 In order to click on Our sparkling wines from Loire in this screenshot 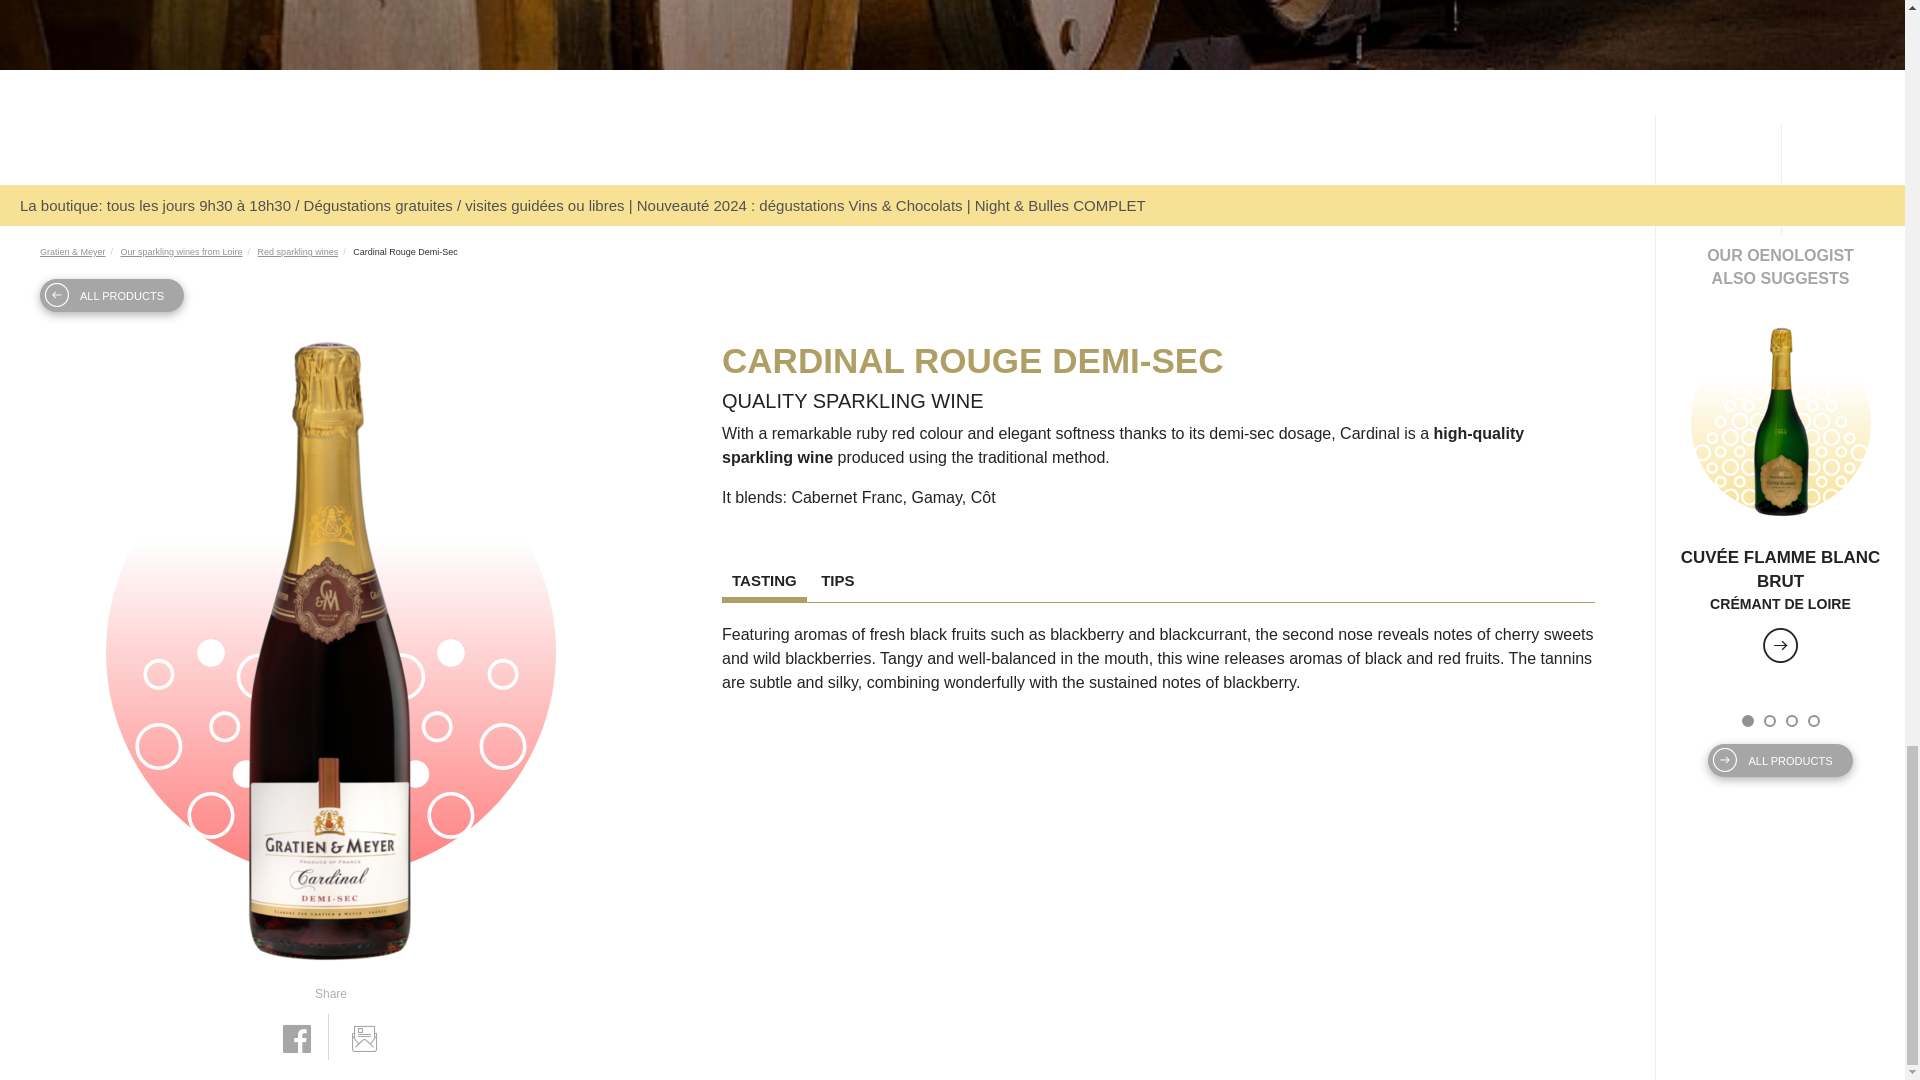, I will do `click(182, 252)`.